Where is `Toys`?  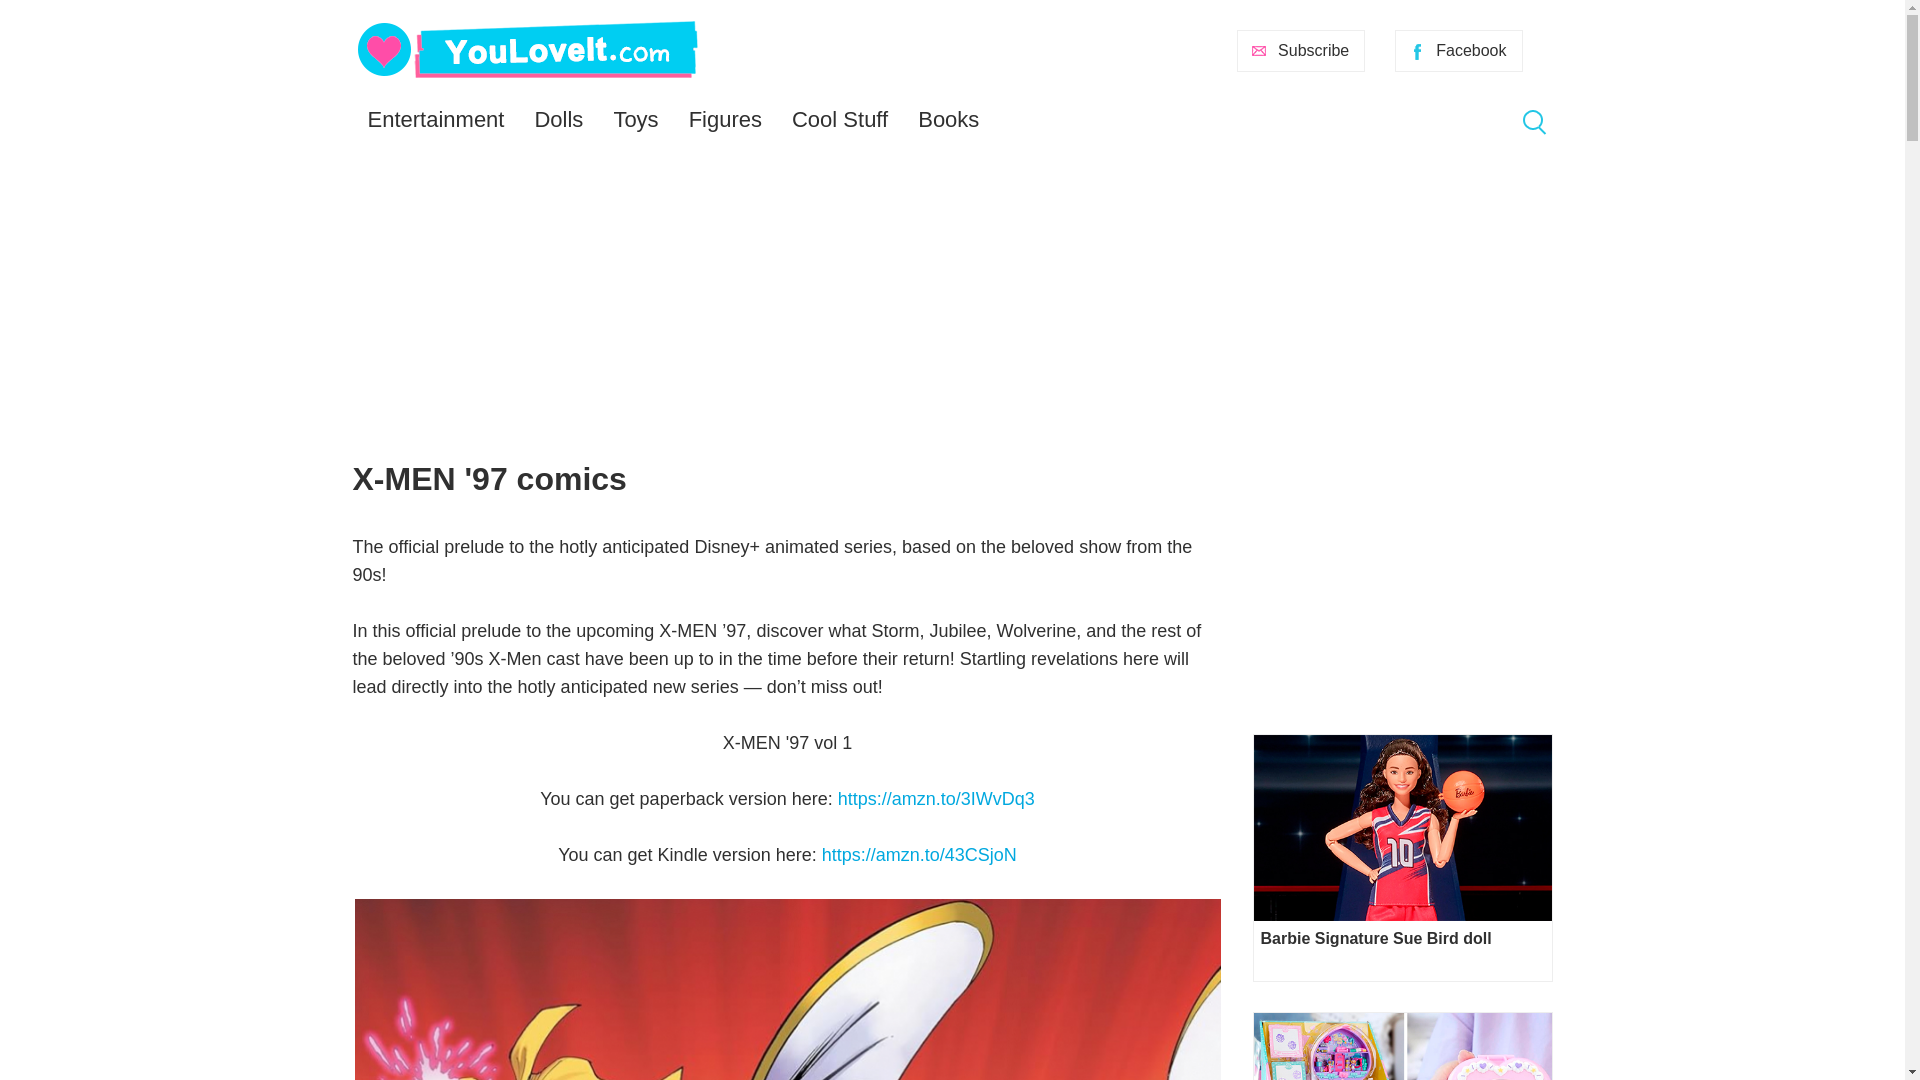 Toys is located at coordinates (635, 120).